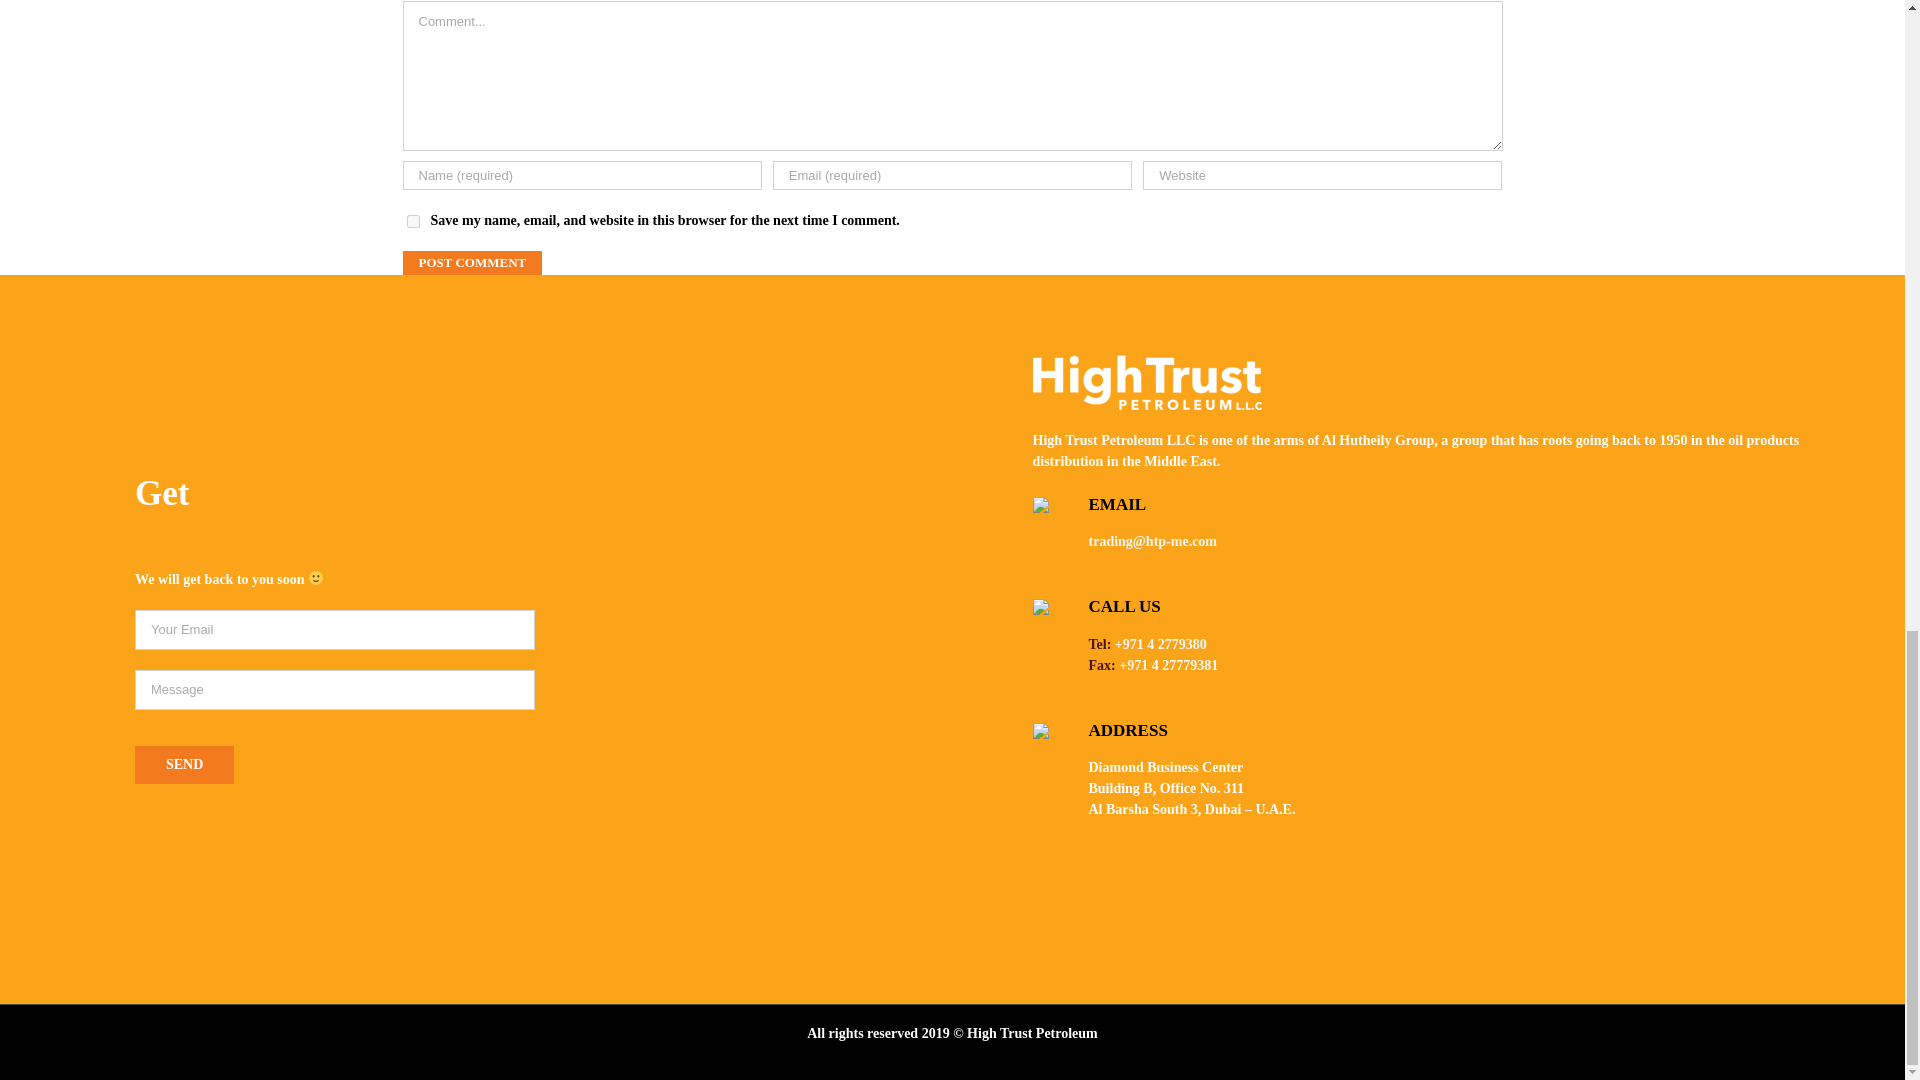 The width and height of the screenshot is (1920, 1080). What do you see at coordinates (471, 262) in the screenshot?
I see `Post Comment` at bounding box center [471, 262].